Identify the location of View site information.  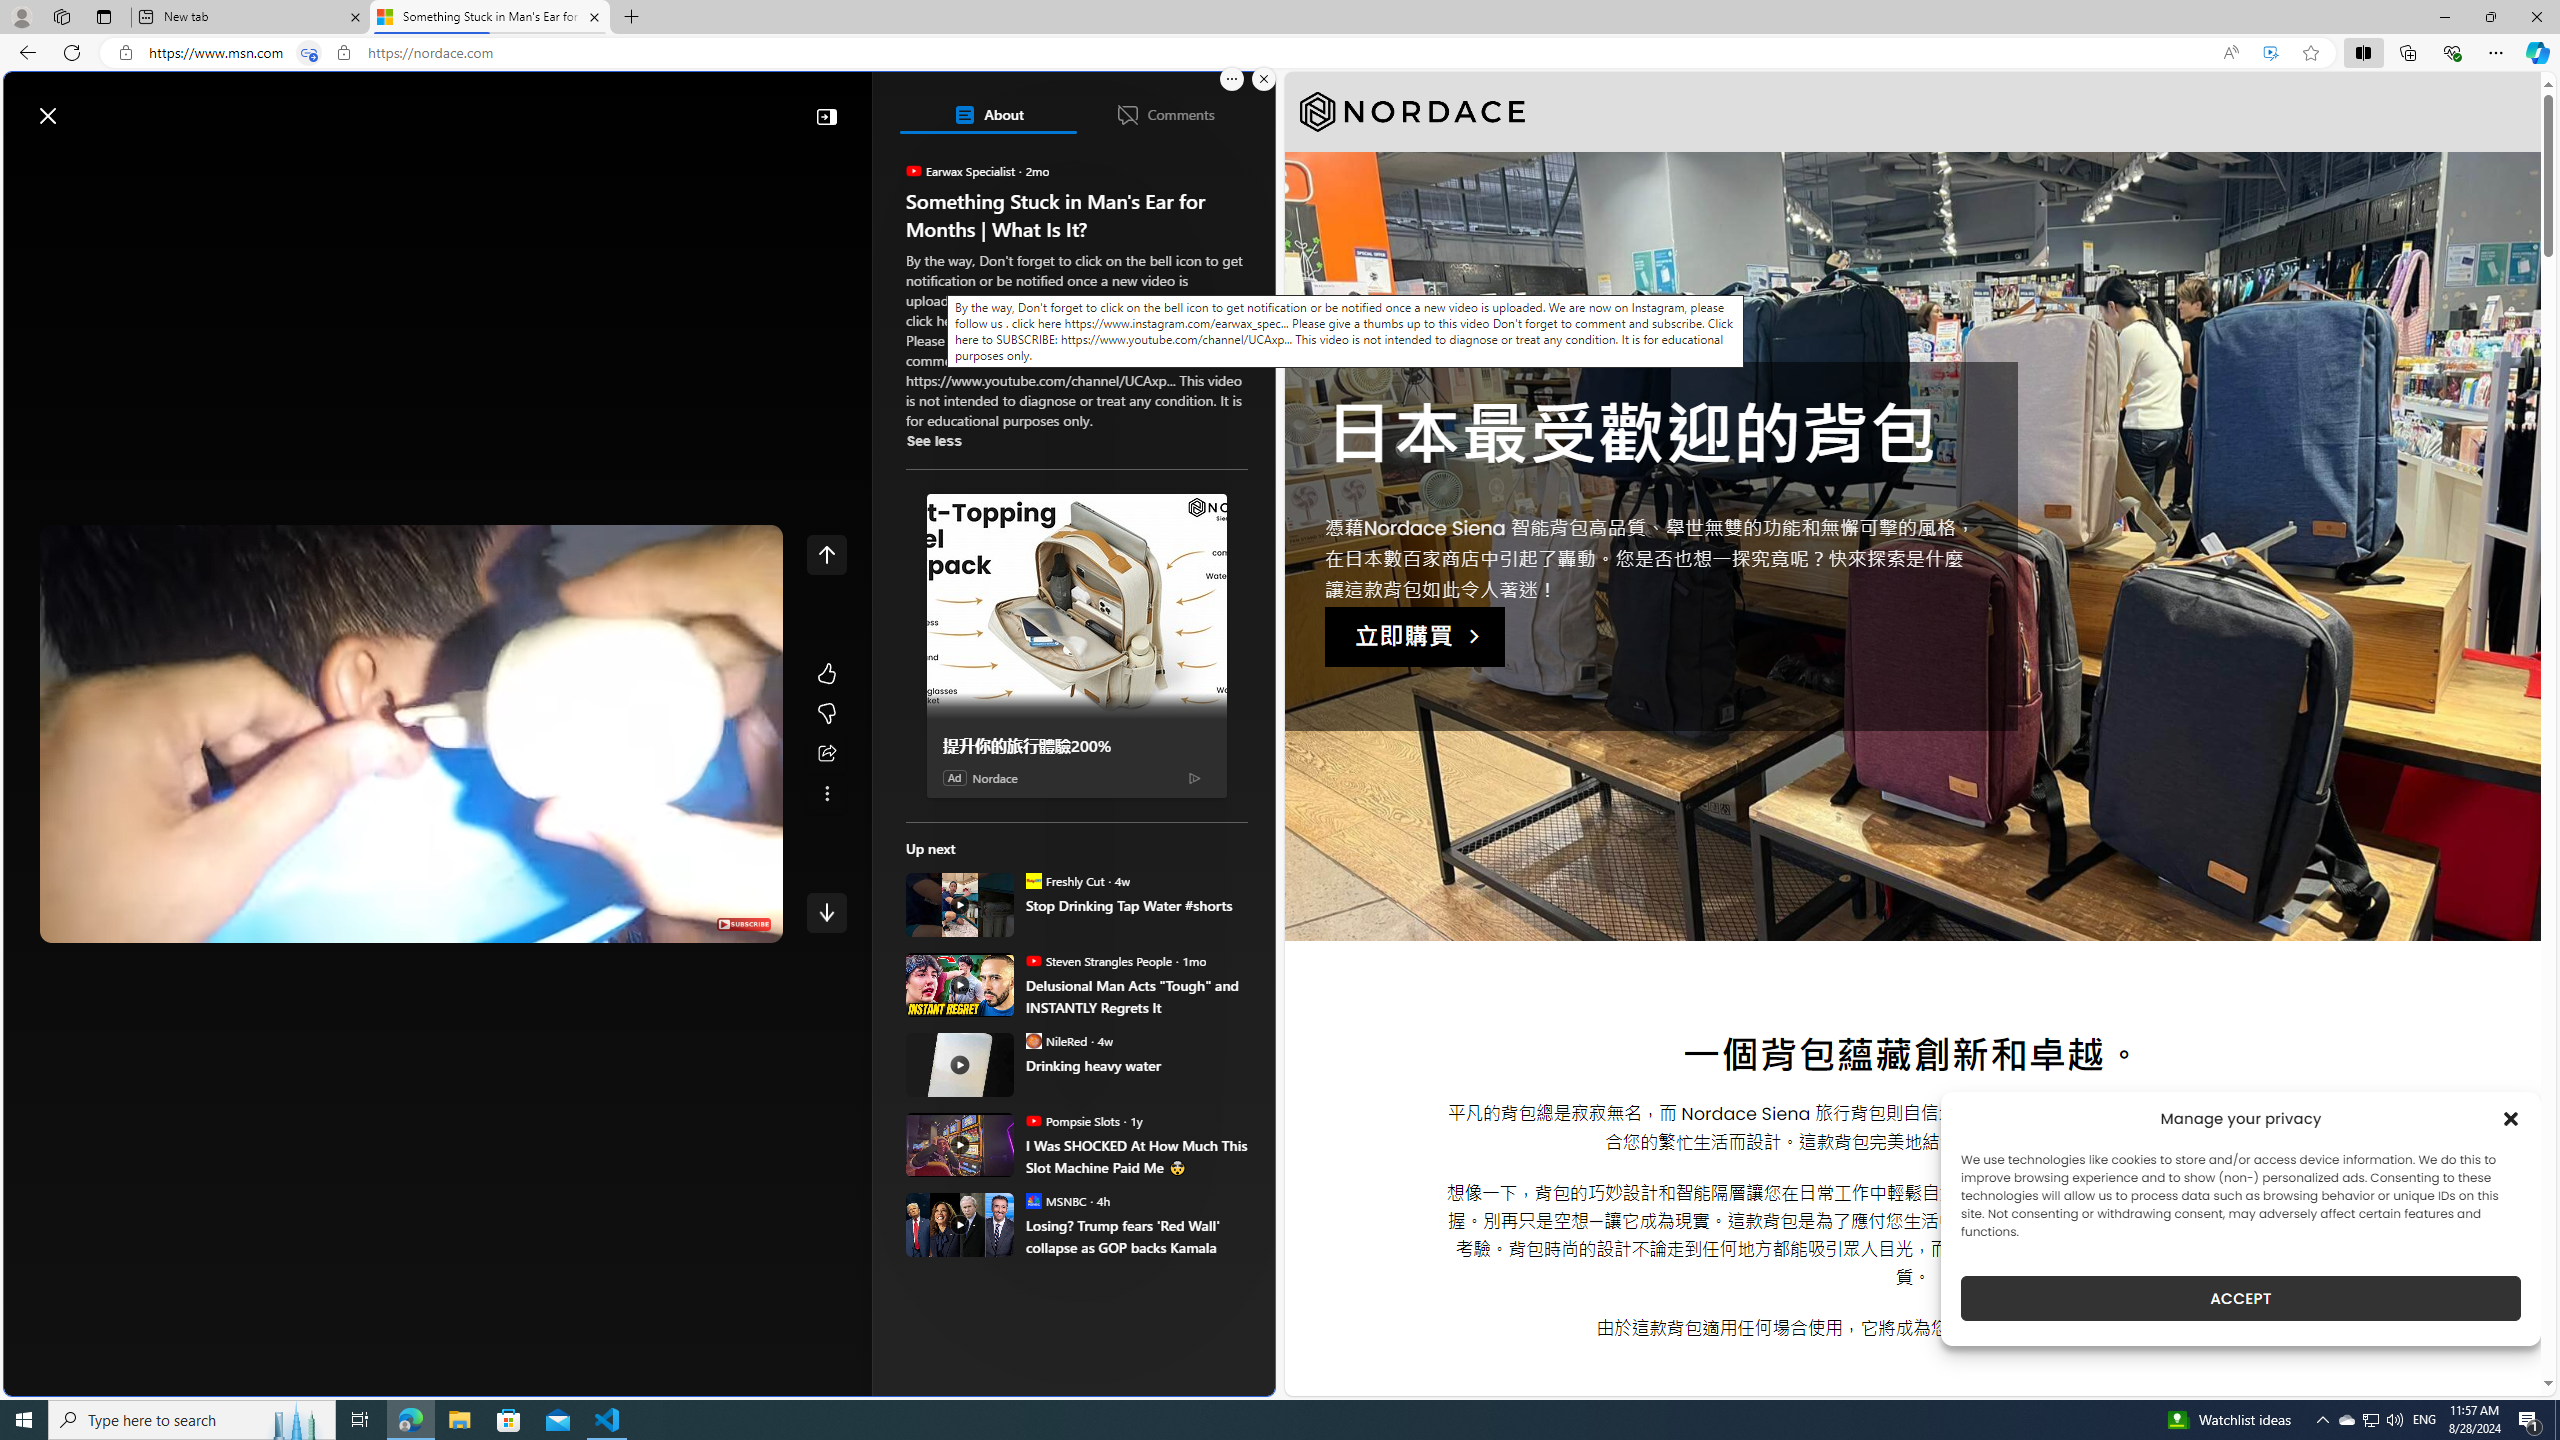
(344, 53).